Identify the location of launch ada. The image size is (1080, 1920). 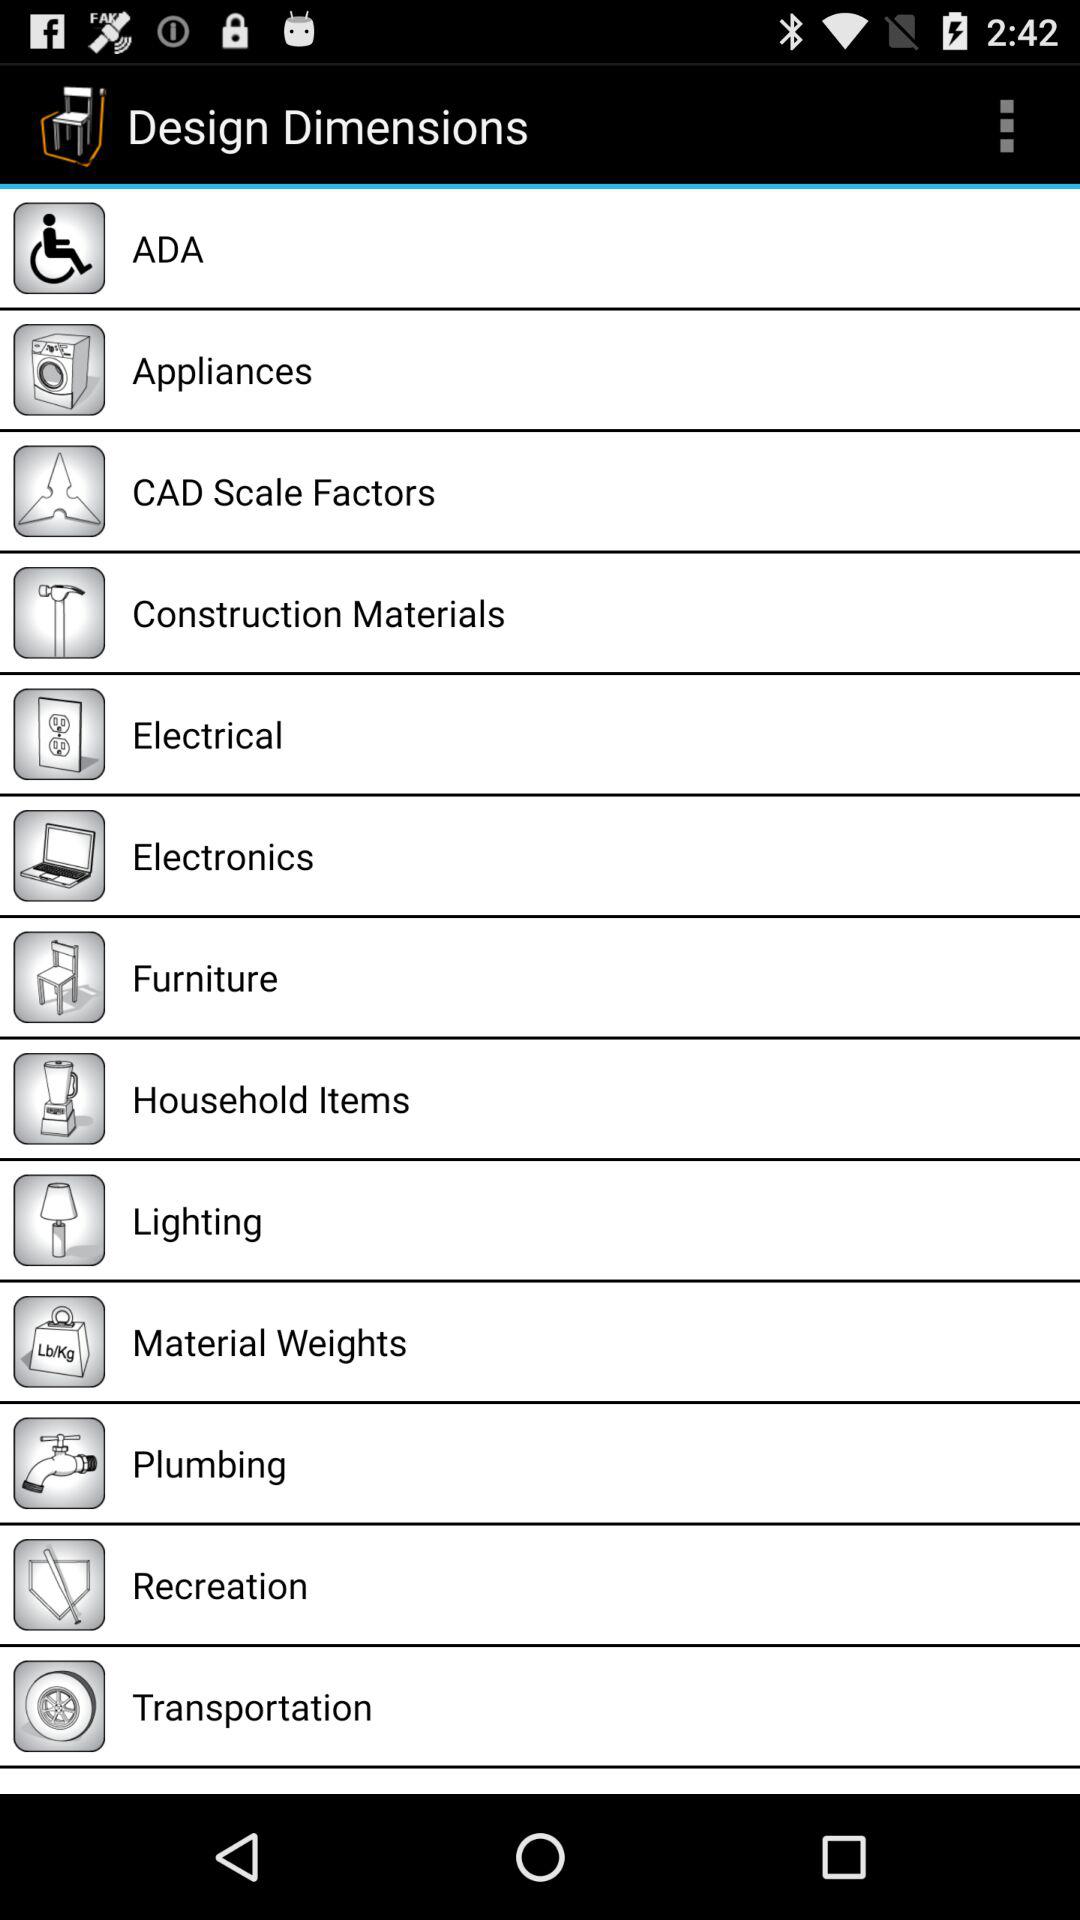
(599, 248).